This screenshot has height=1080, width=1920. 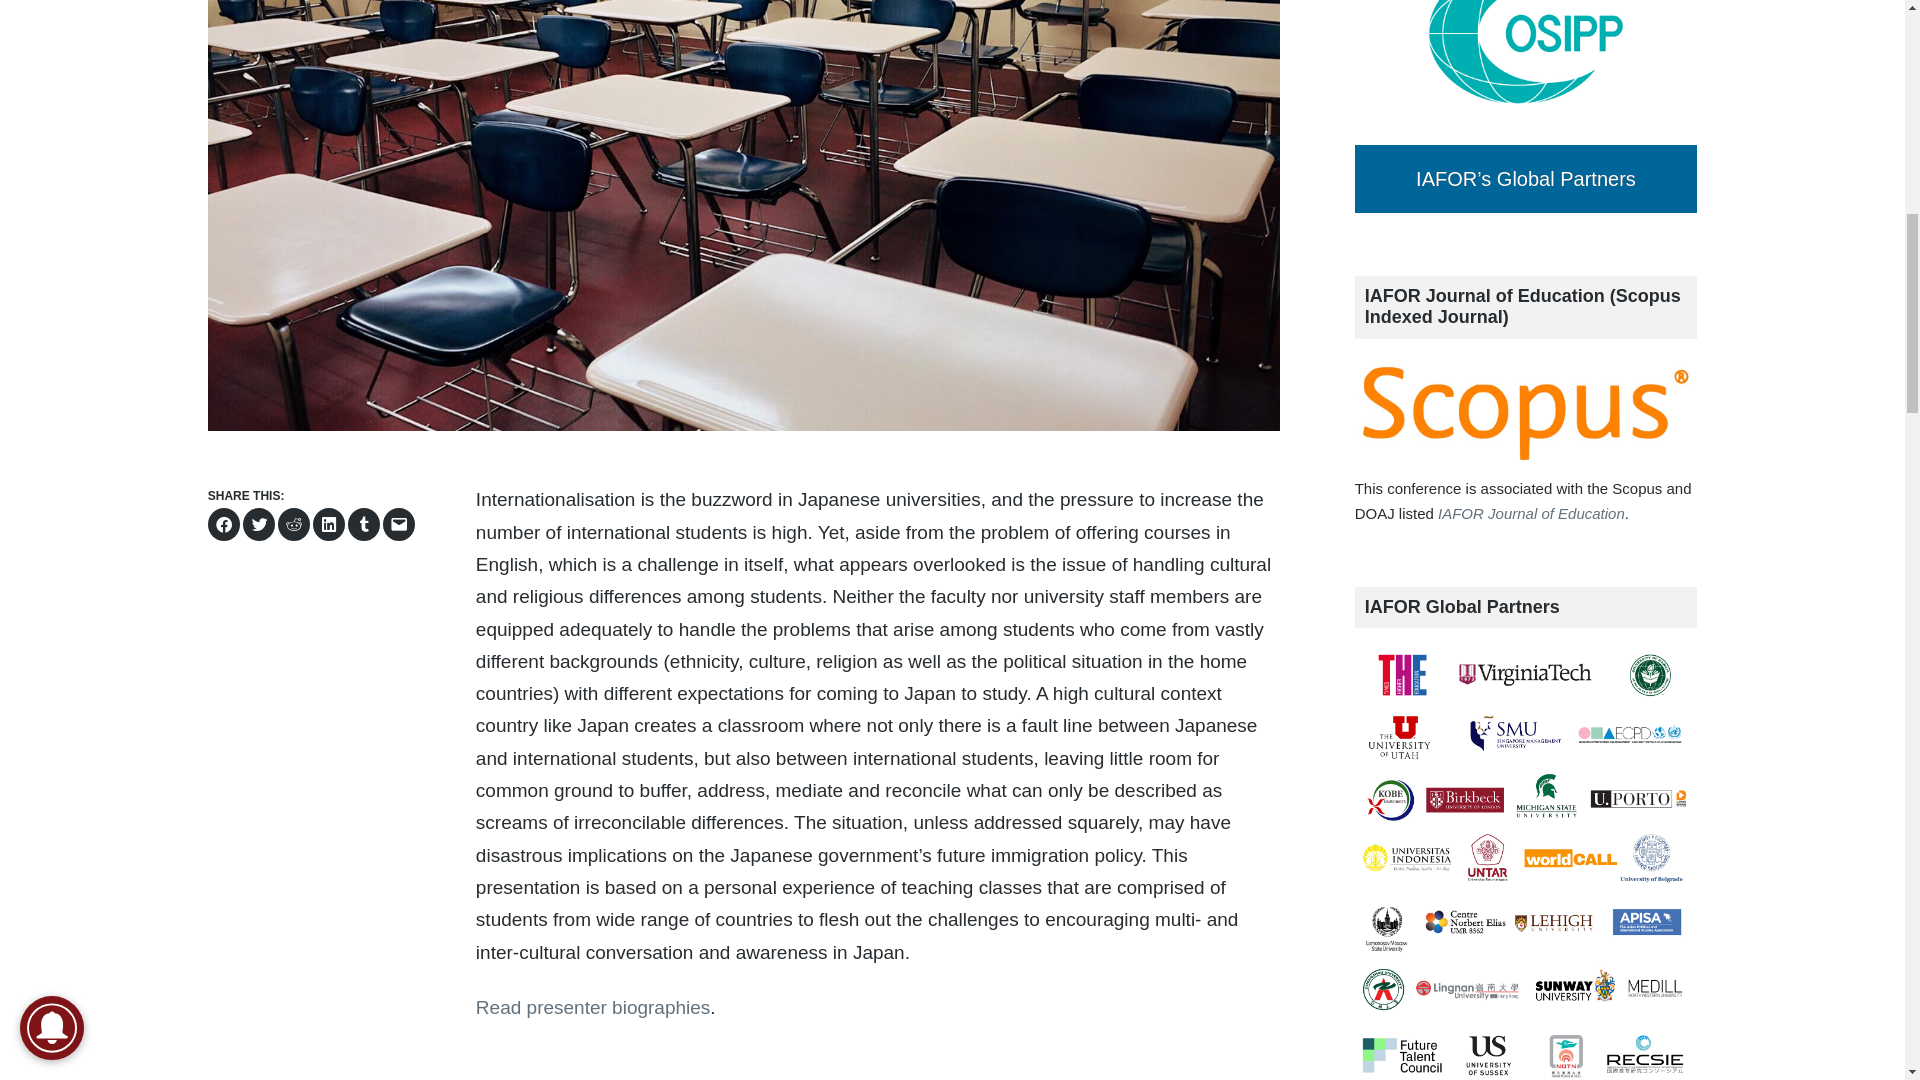 I want to click on Click to share on LinkedIn, so click(x=328, y=524).